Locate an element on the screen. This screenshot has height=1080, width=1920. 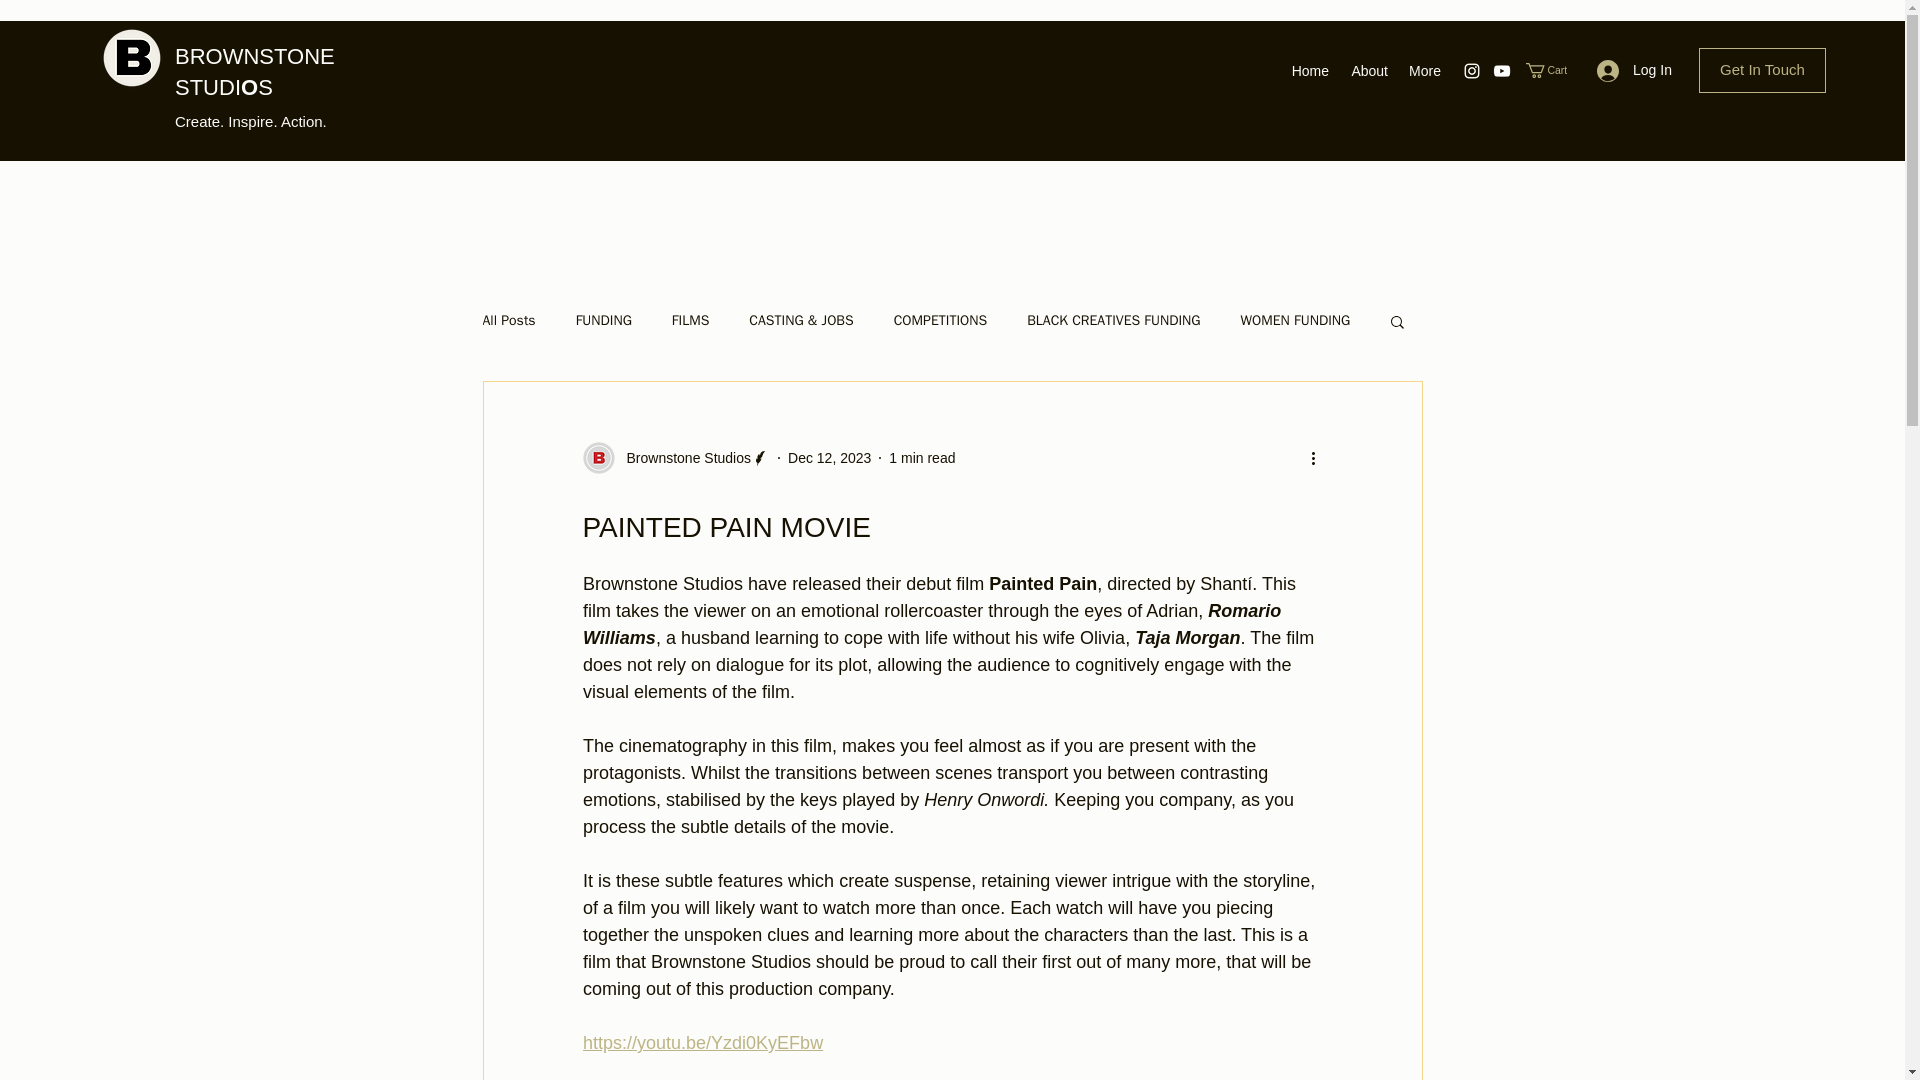
COMPETITIONS is located at coordinates (940, 321).